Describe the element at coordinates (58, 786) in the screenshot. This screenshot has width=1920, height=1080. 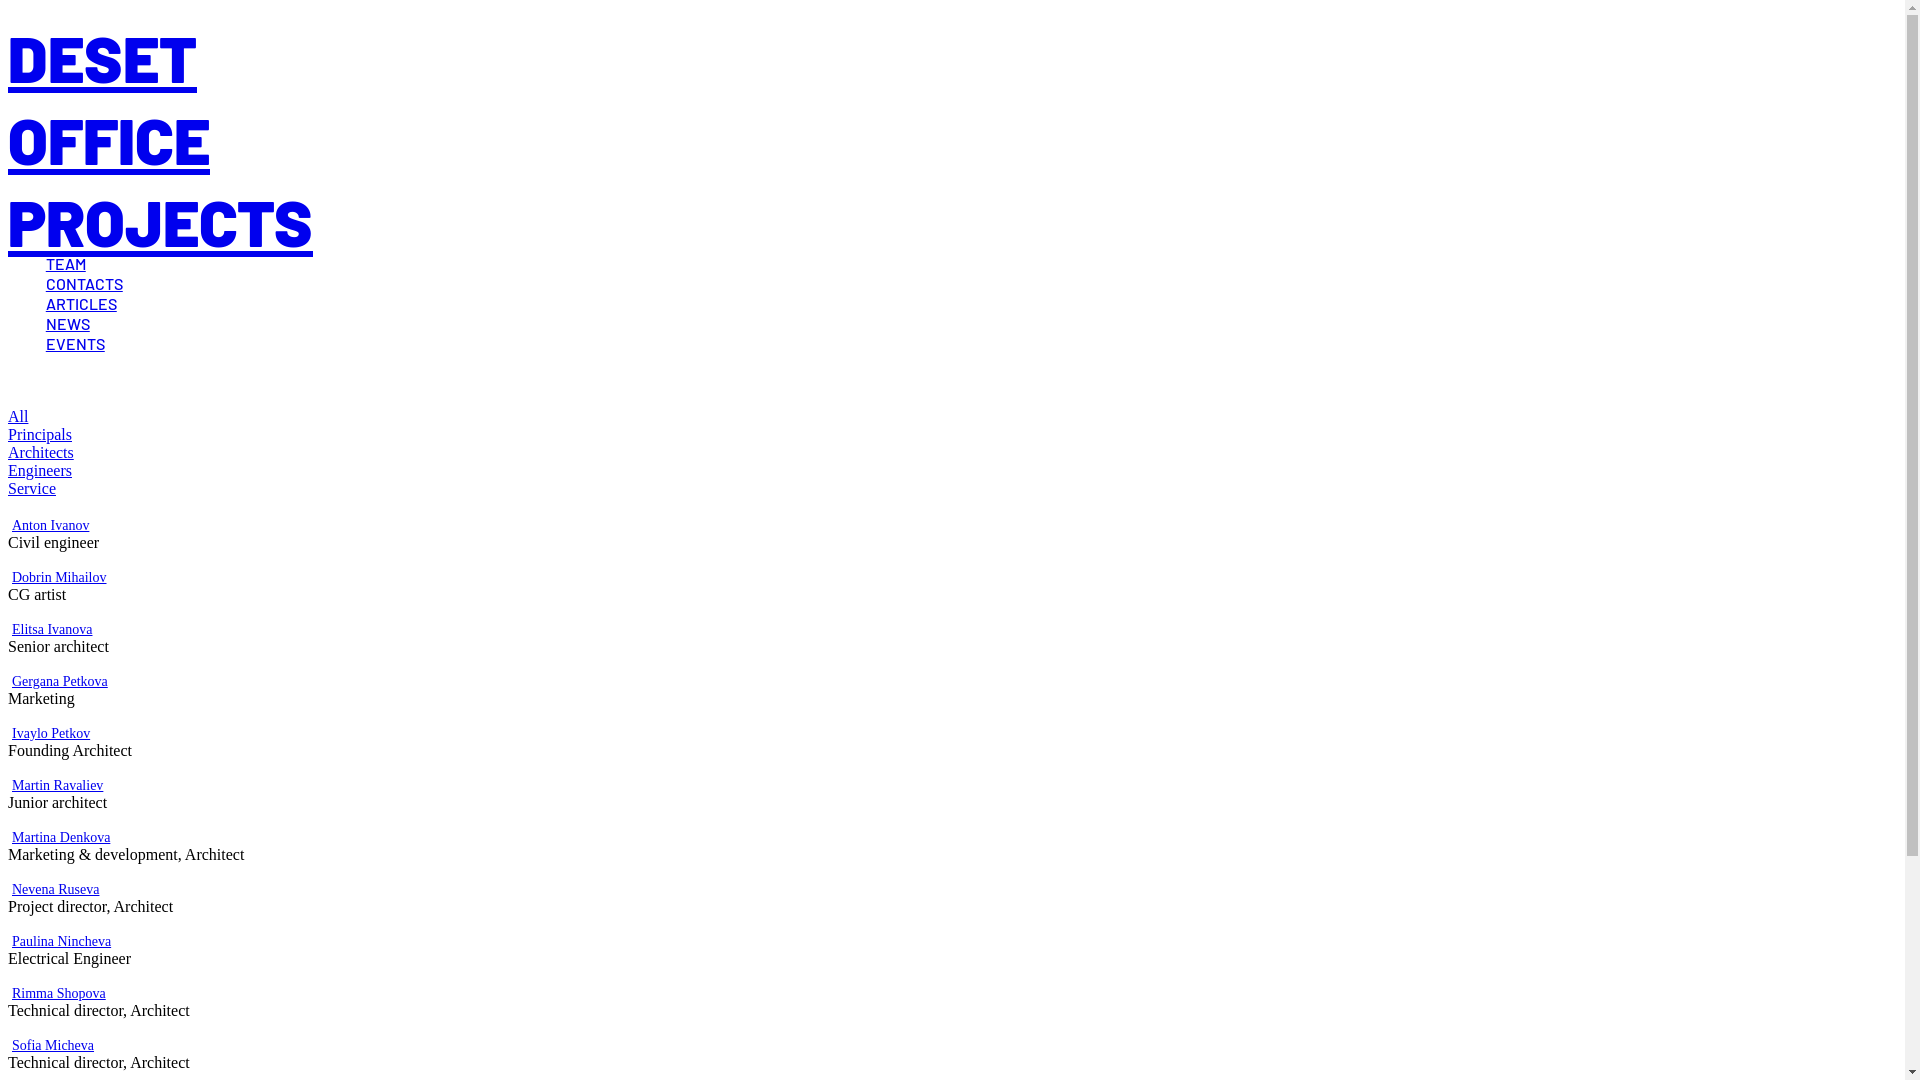
I see `Martin Ravaliev` at that location.